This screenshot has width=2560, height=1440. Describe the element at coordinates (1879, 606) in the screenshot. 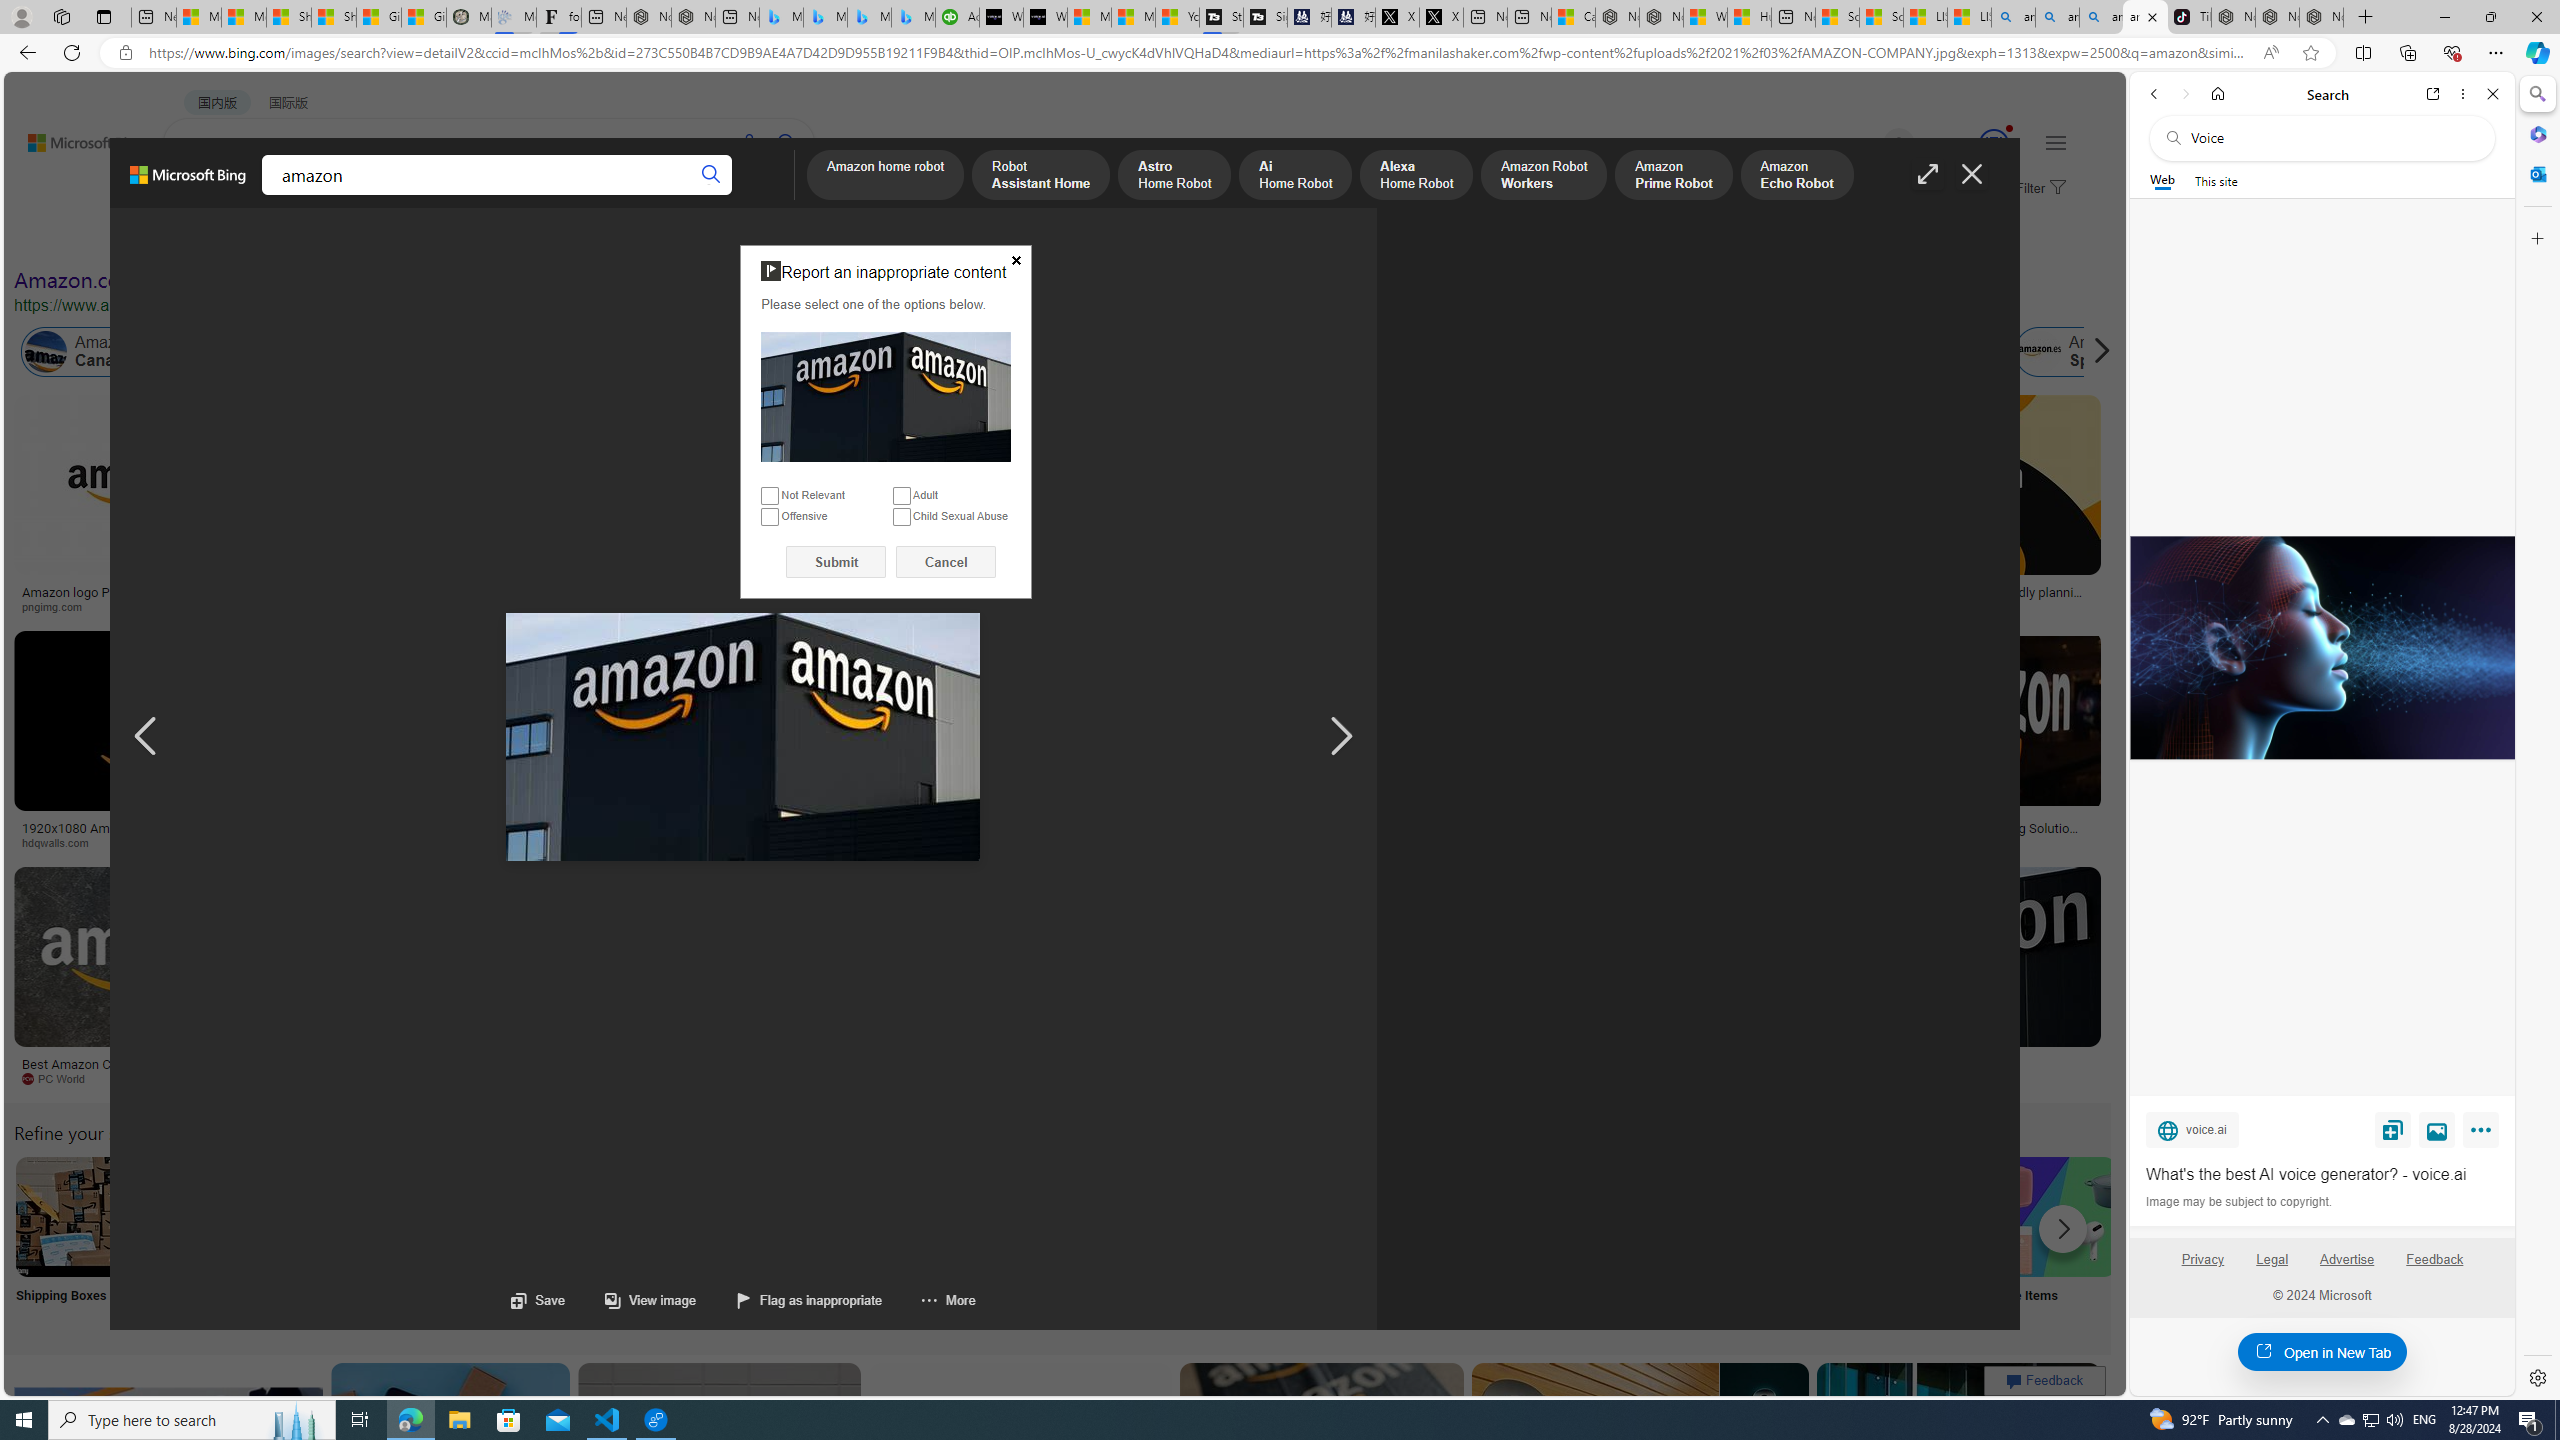

I see `theverge.com` at that location.